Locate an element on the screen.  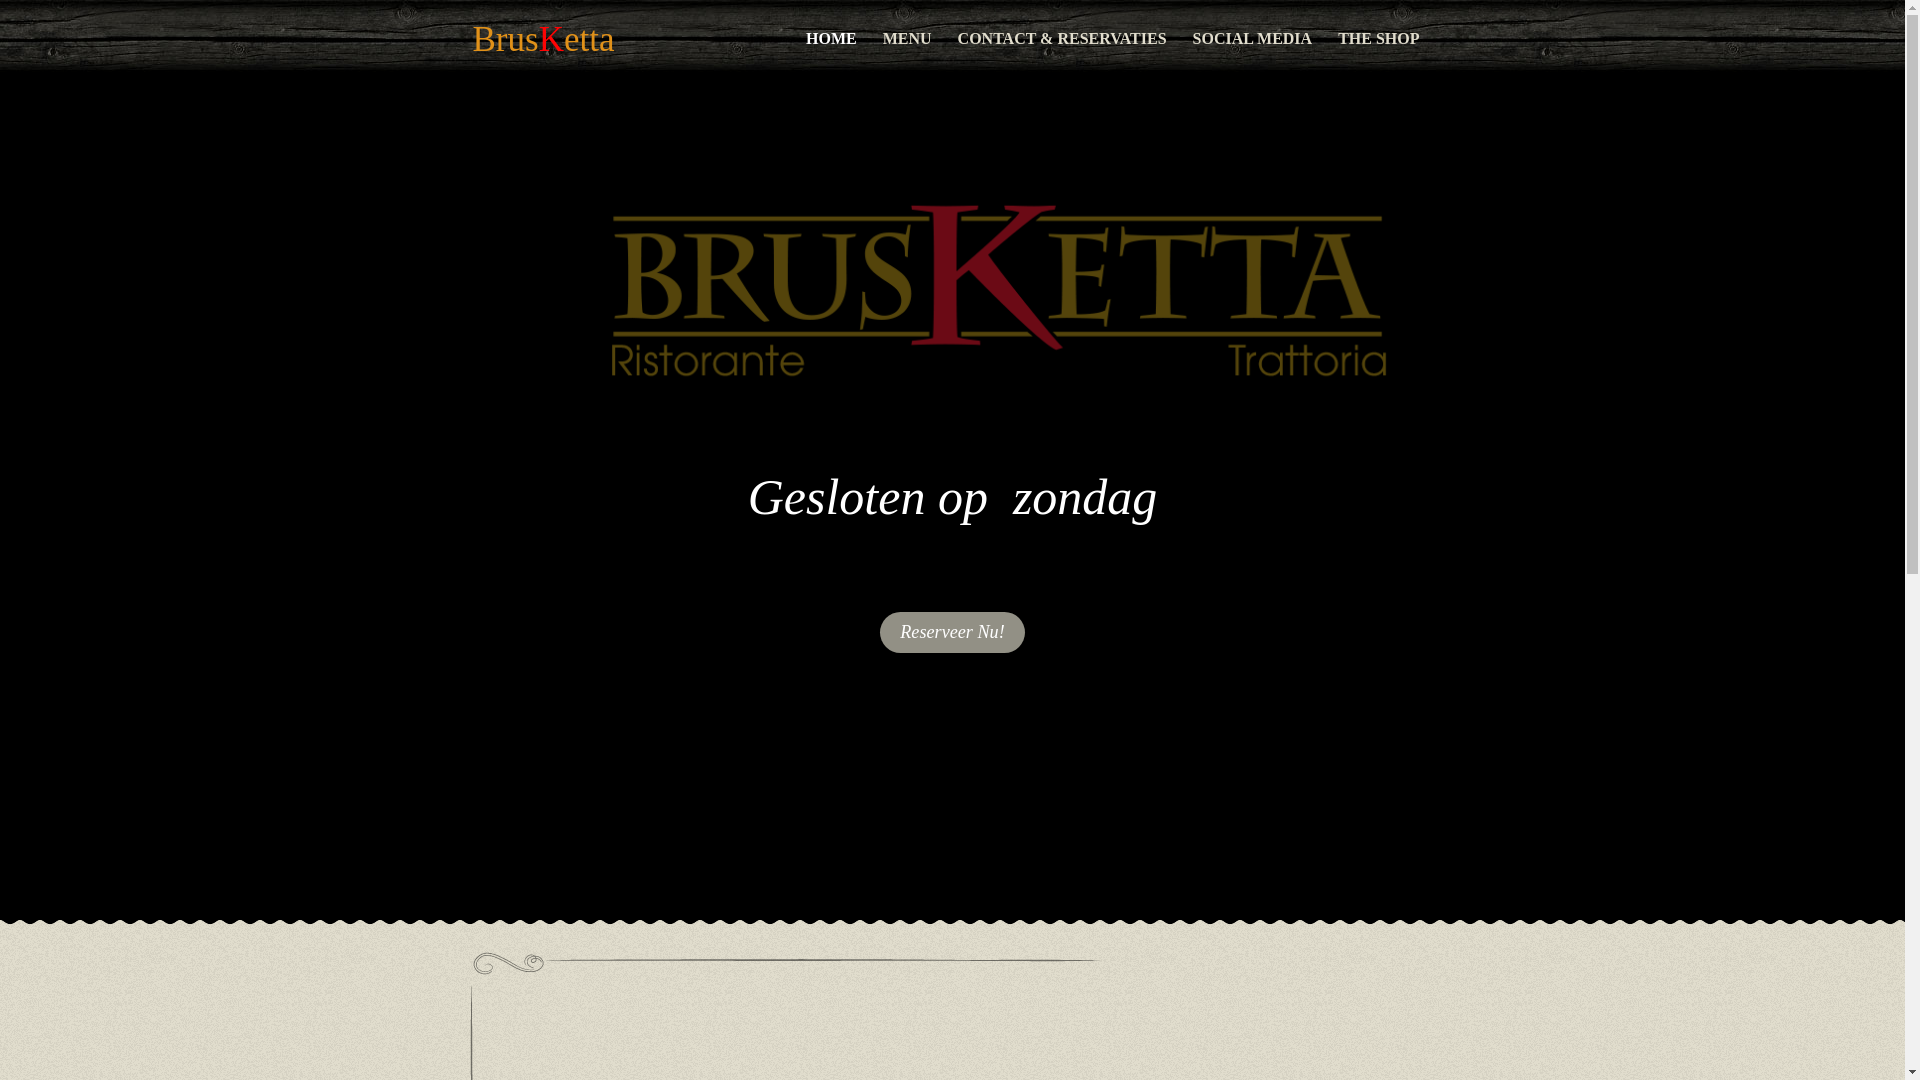
SOCIAL MEDIA is located at coordinates (1253, 40).